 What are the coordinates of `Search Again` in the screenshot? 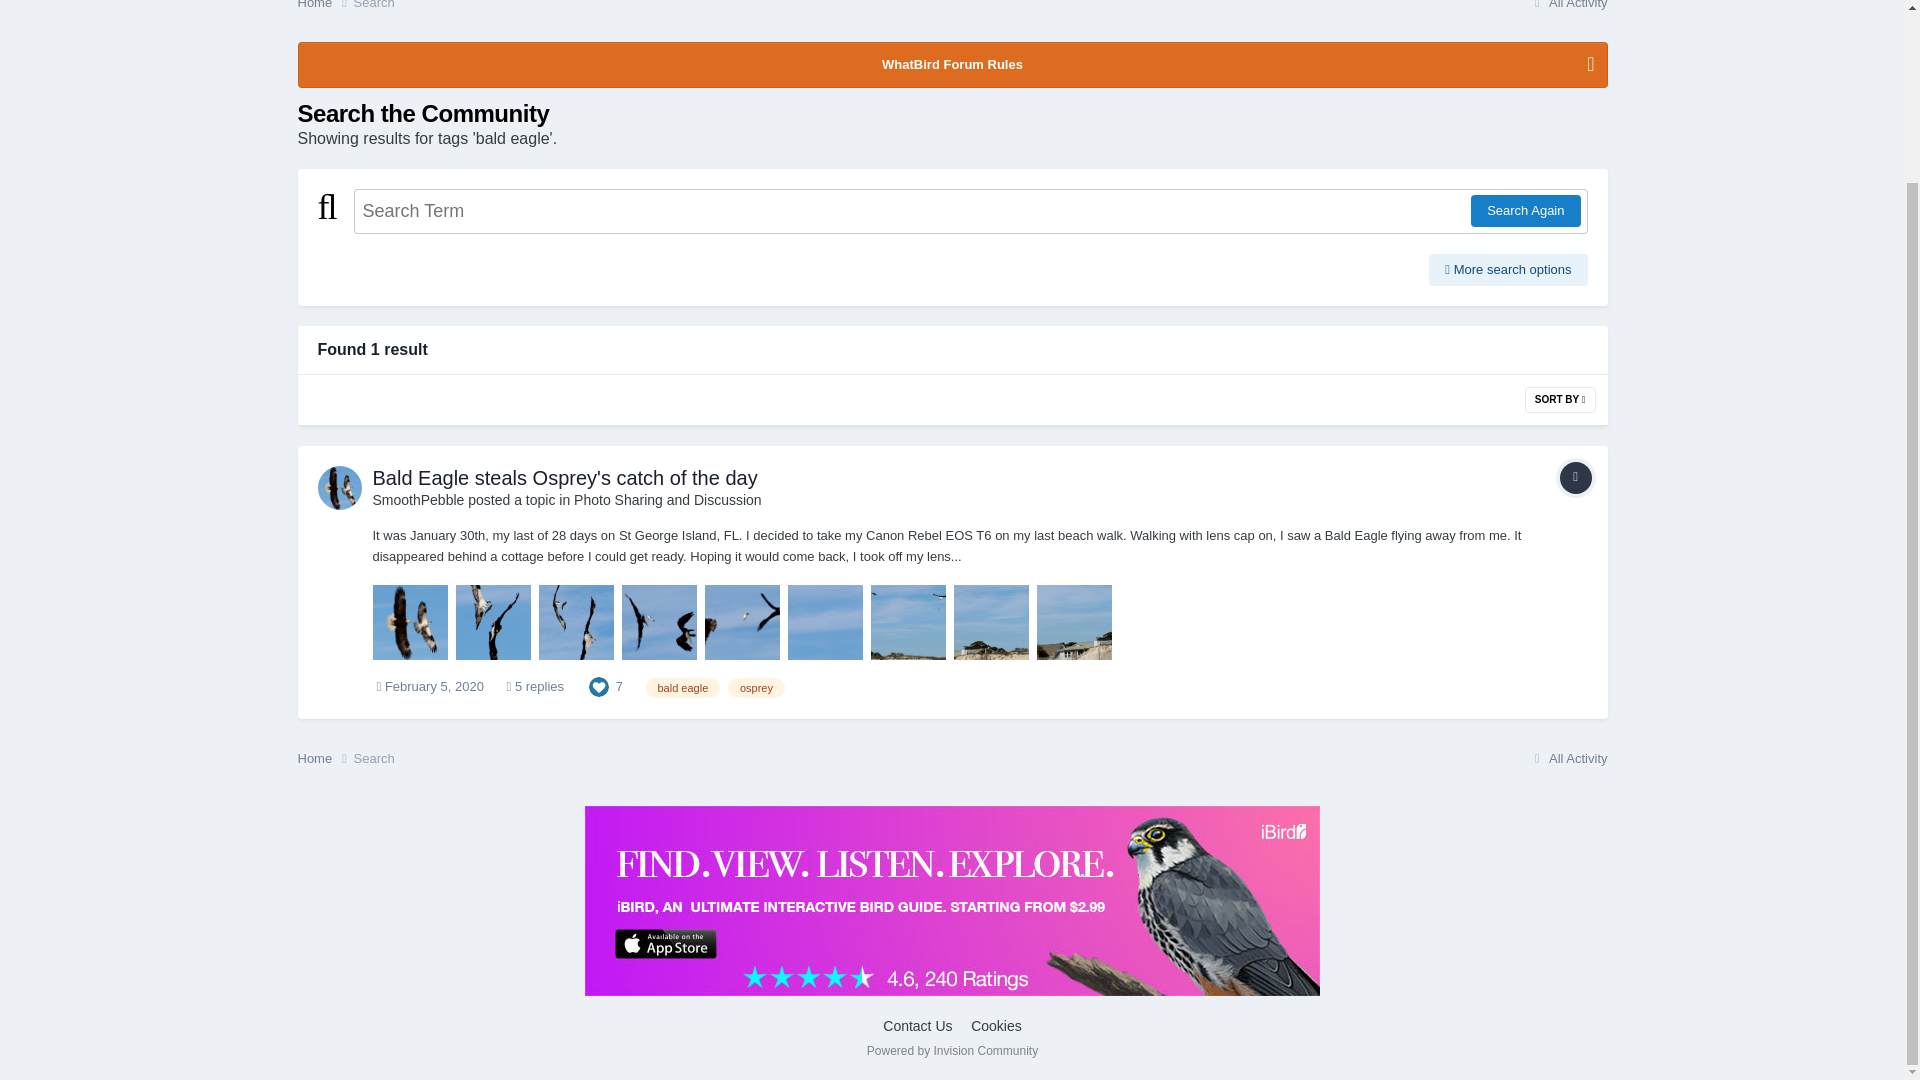 It's located at (1525, 210).